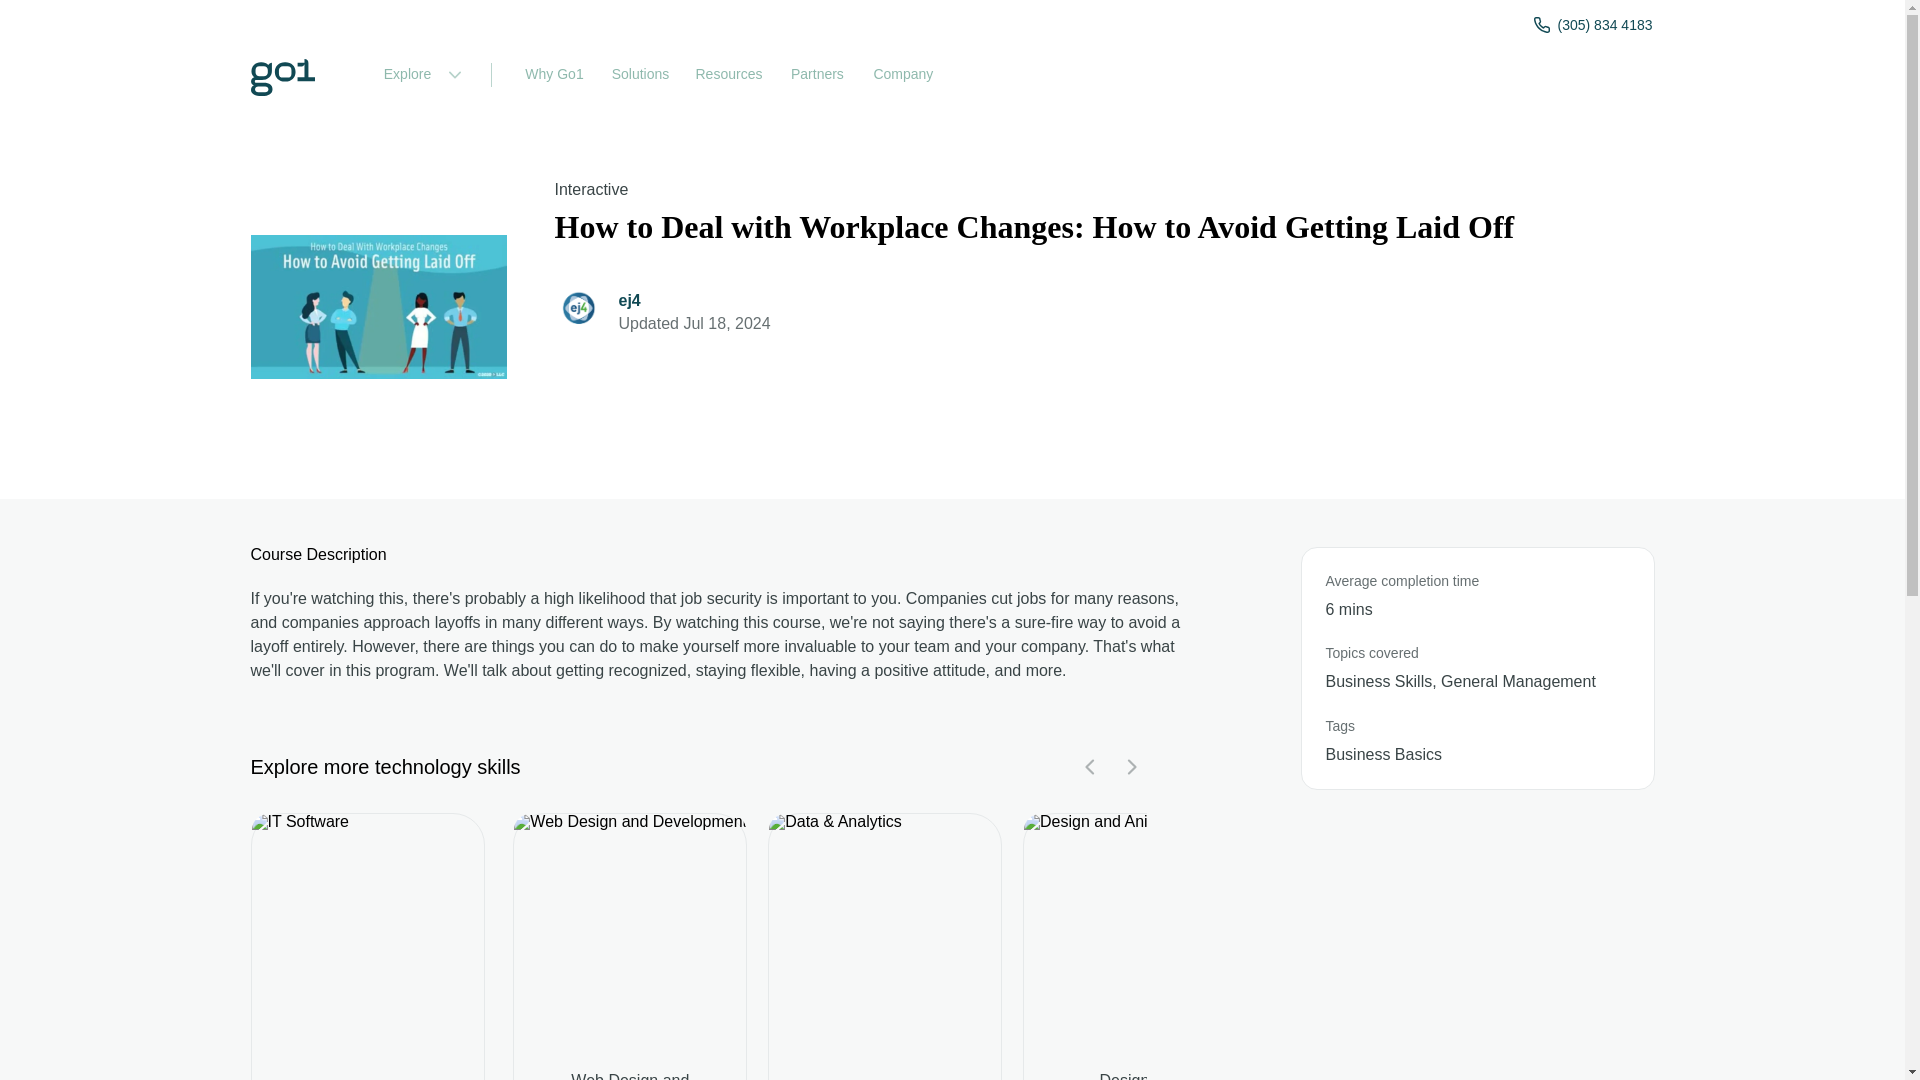  Describe the element at coordinates (729, 75) in the screenshot. I see `Resources` at that location.